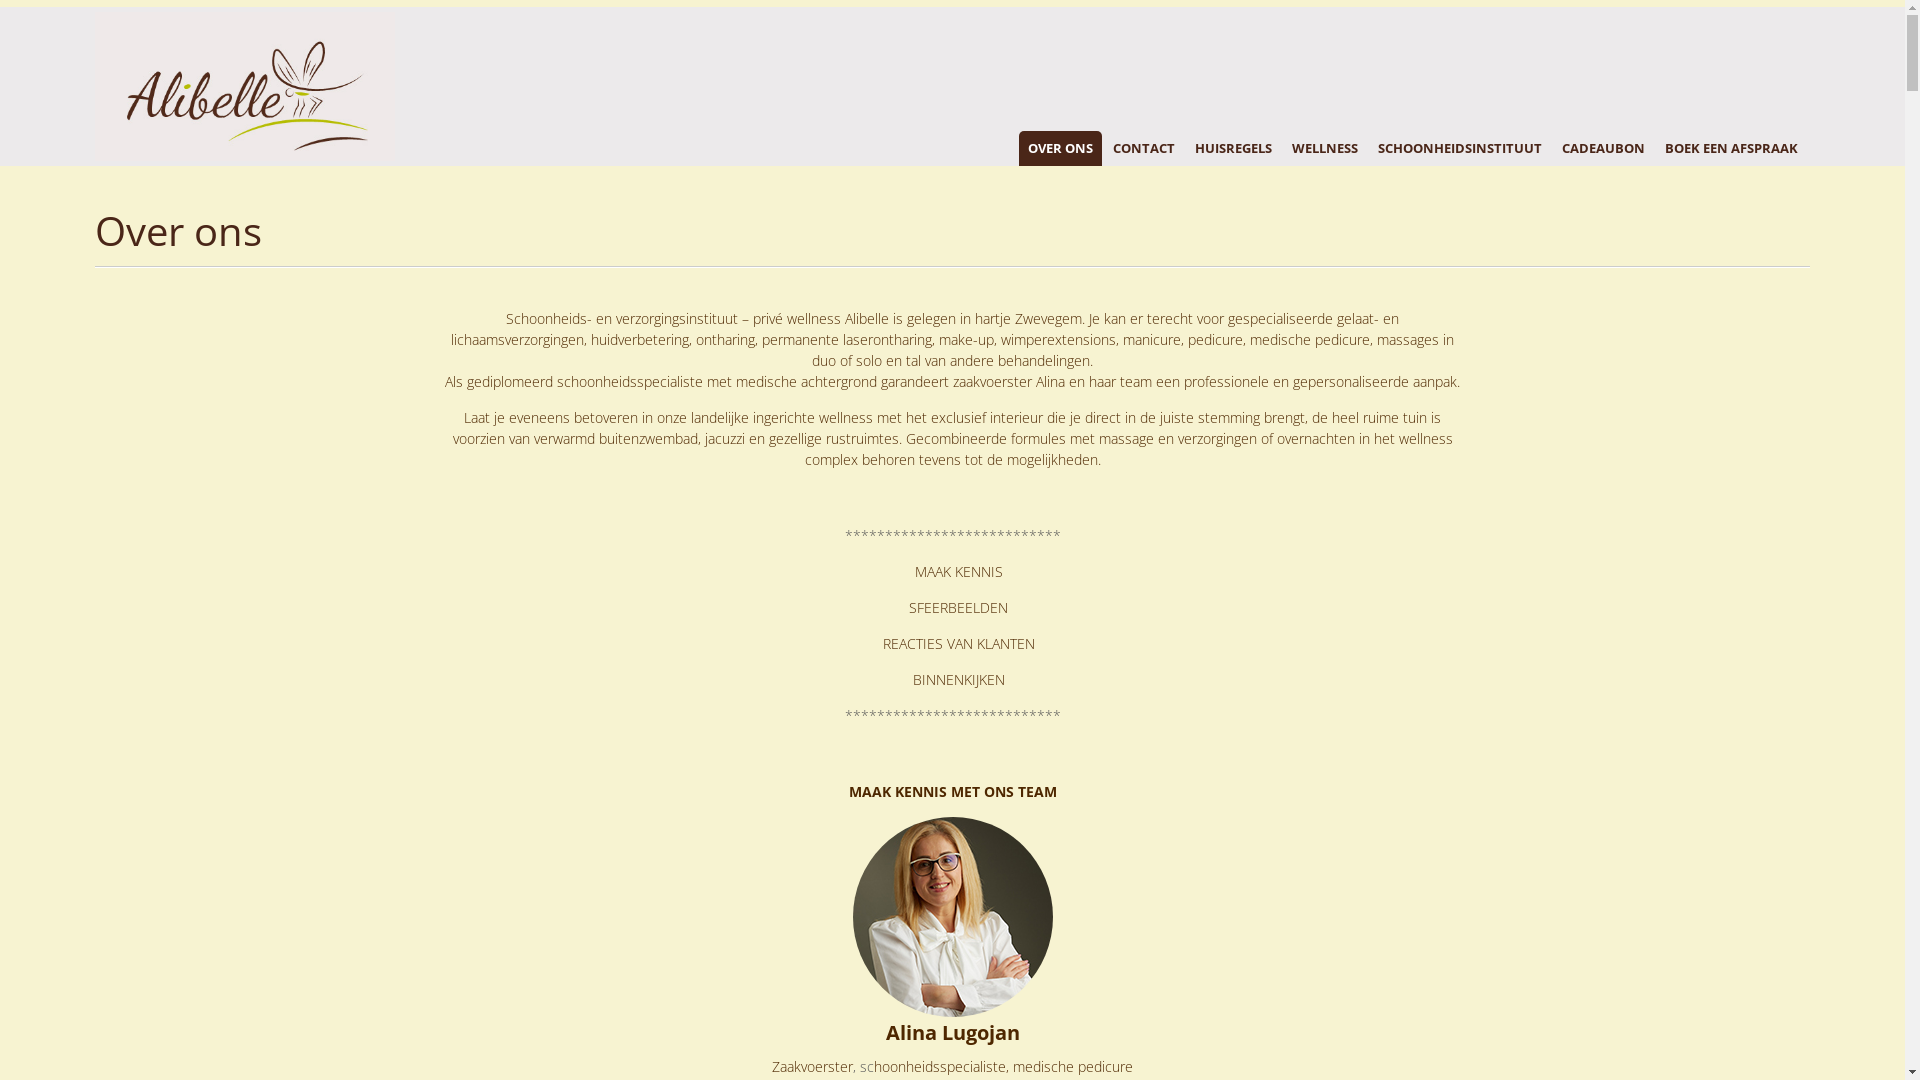 Image resolution: width=1920 pixels, height=1080 pixels. What do you see at coordinates (1144, 148) in the screenshot?
I see `CONTACT` at bounding box center [1144, 148].